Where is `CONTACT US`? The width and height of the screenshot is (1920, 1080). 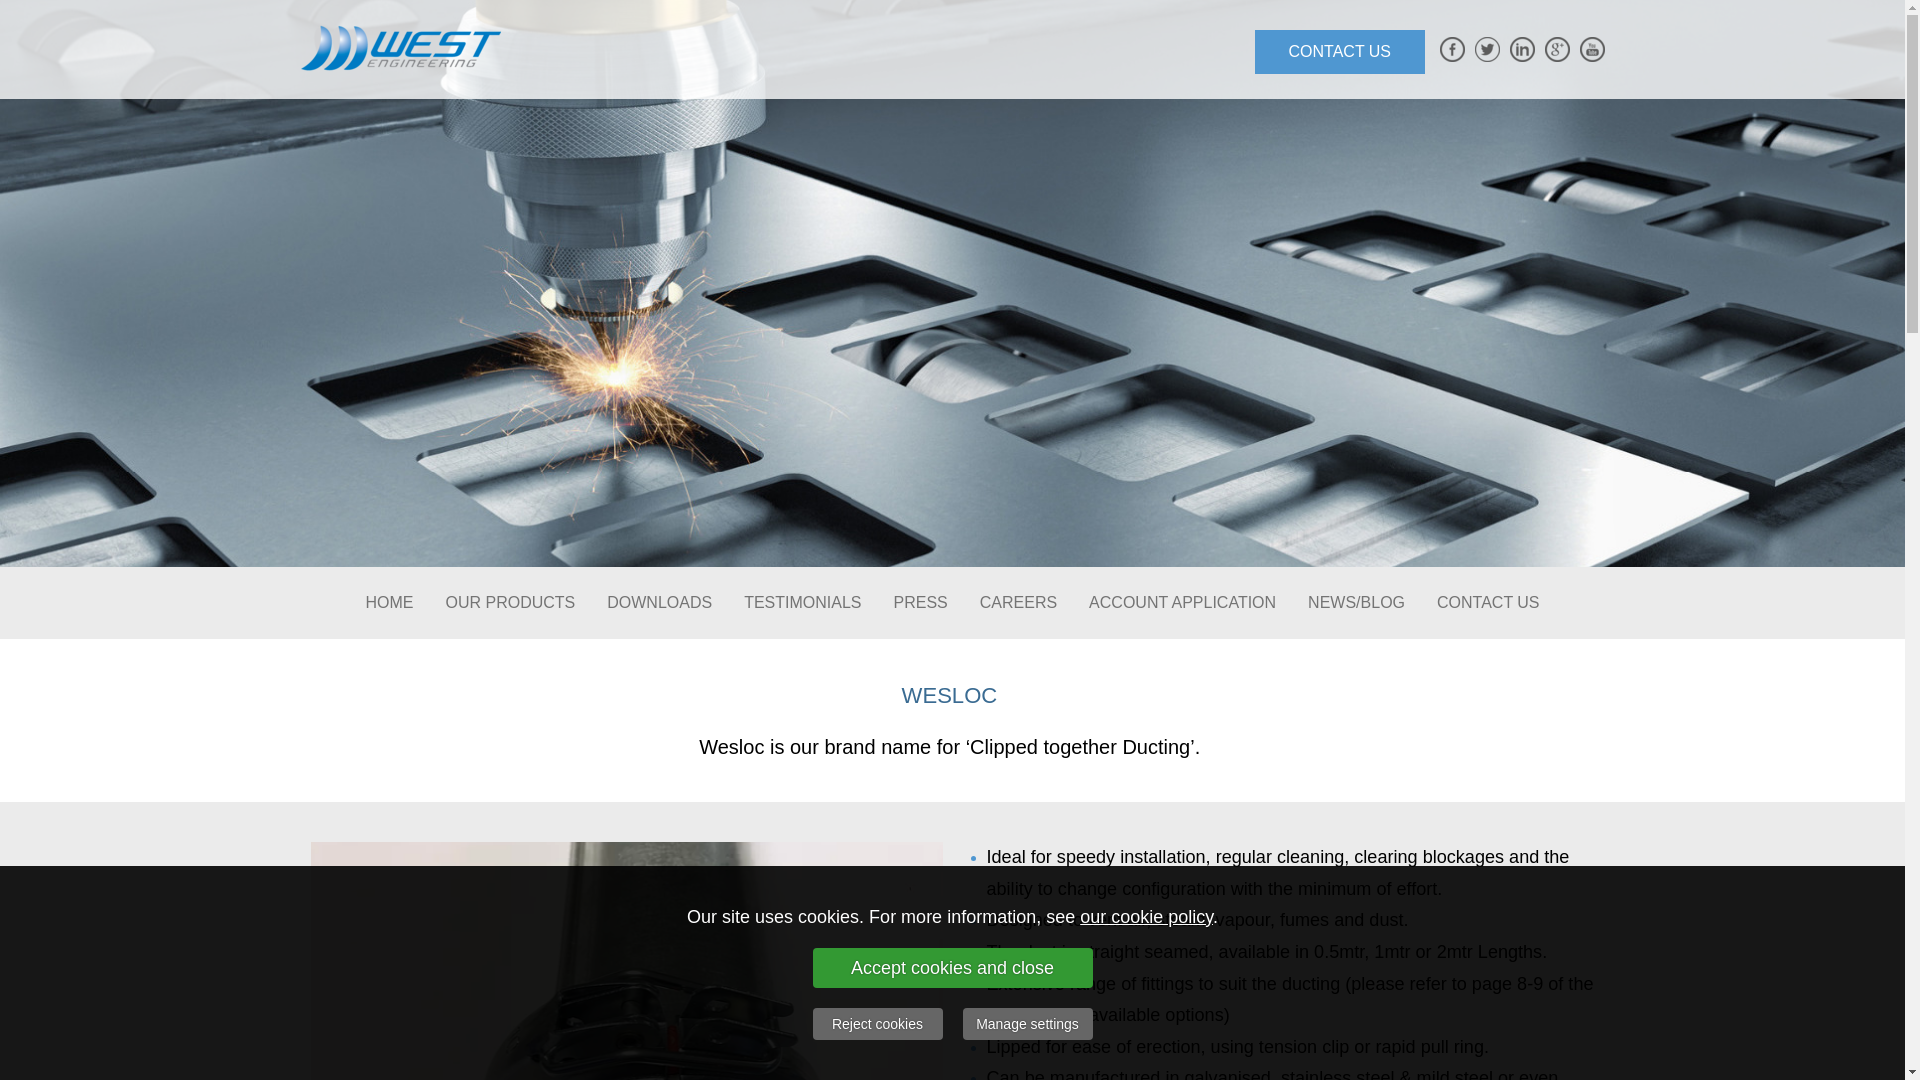 CONTACT US is located at coordinates (1340, 52).